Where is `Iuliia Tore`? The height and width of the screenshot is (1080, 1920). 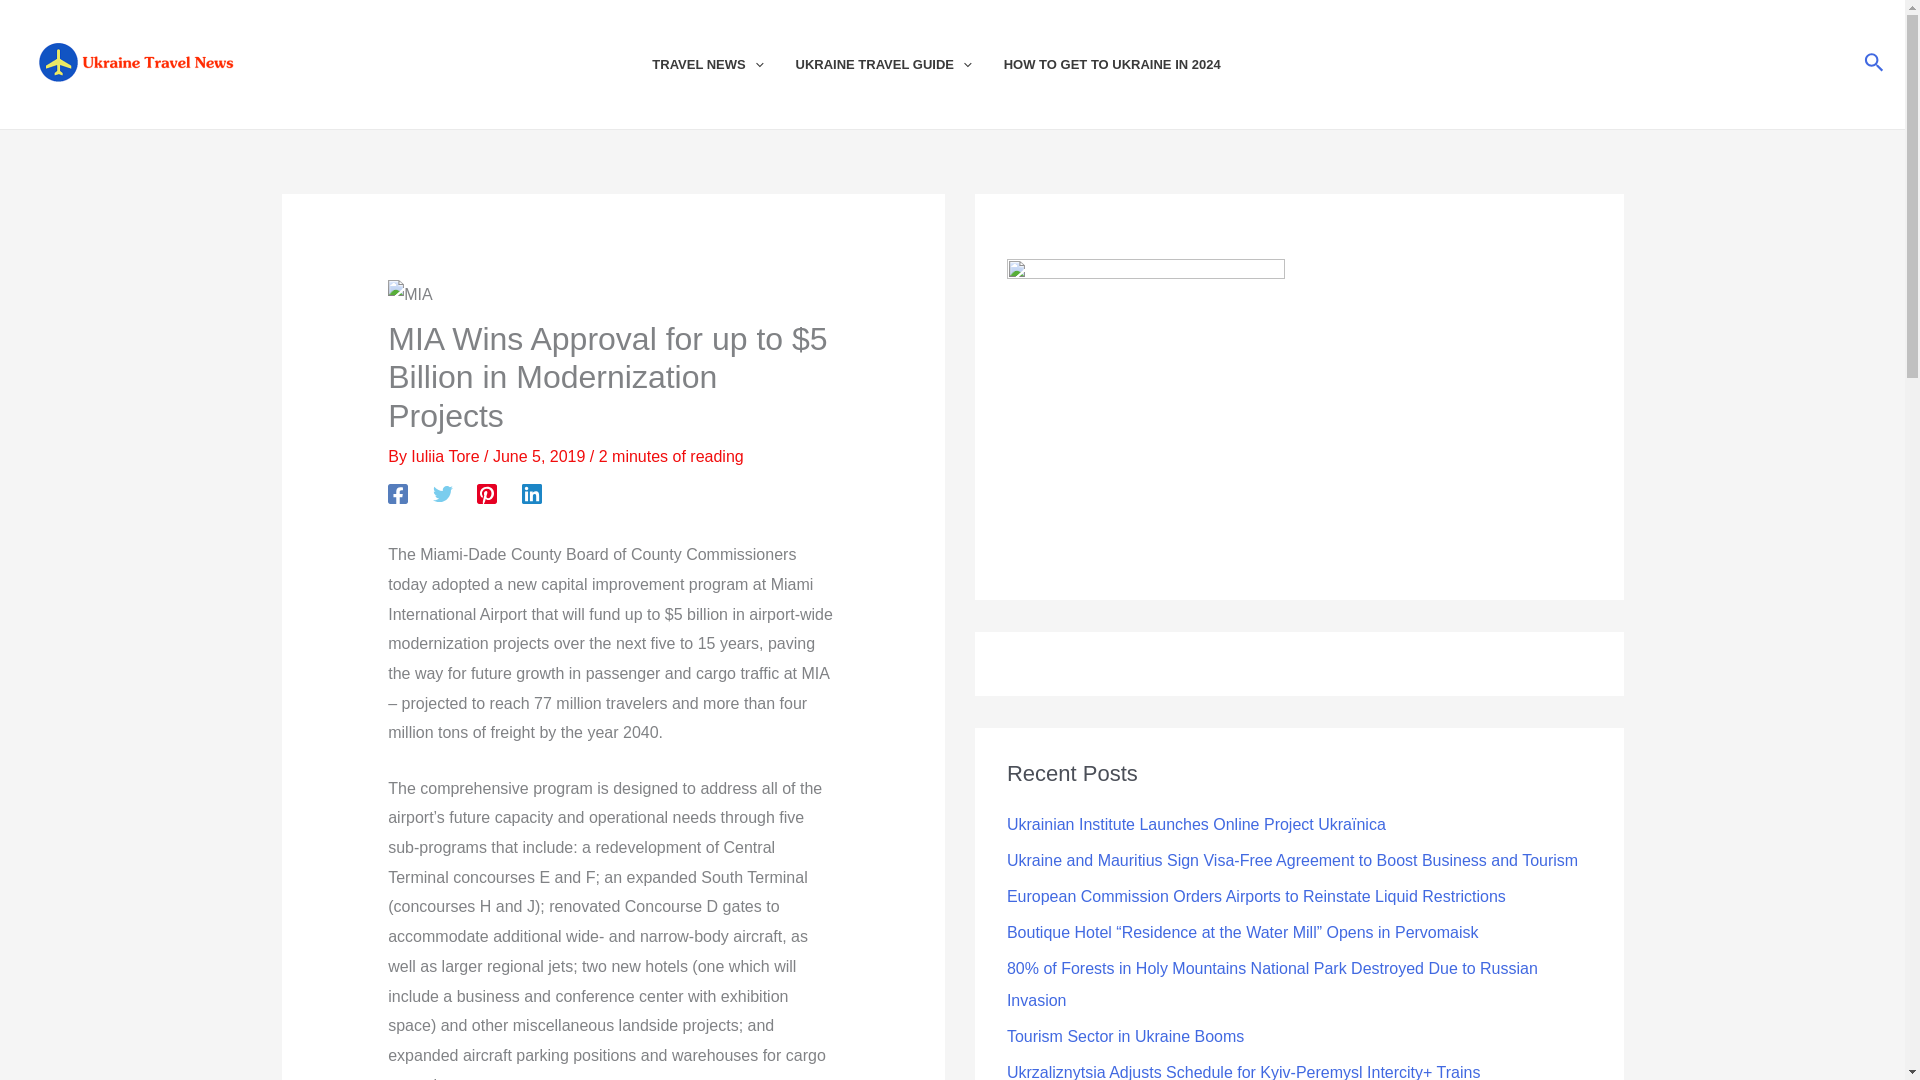 Iuliia Tore is located at coordinates (446, 456).